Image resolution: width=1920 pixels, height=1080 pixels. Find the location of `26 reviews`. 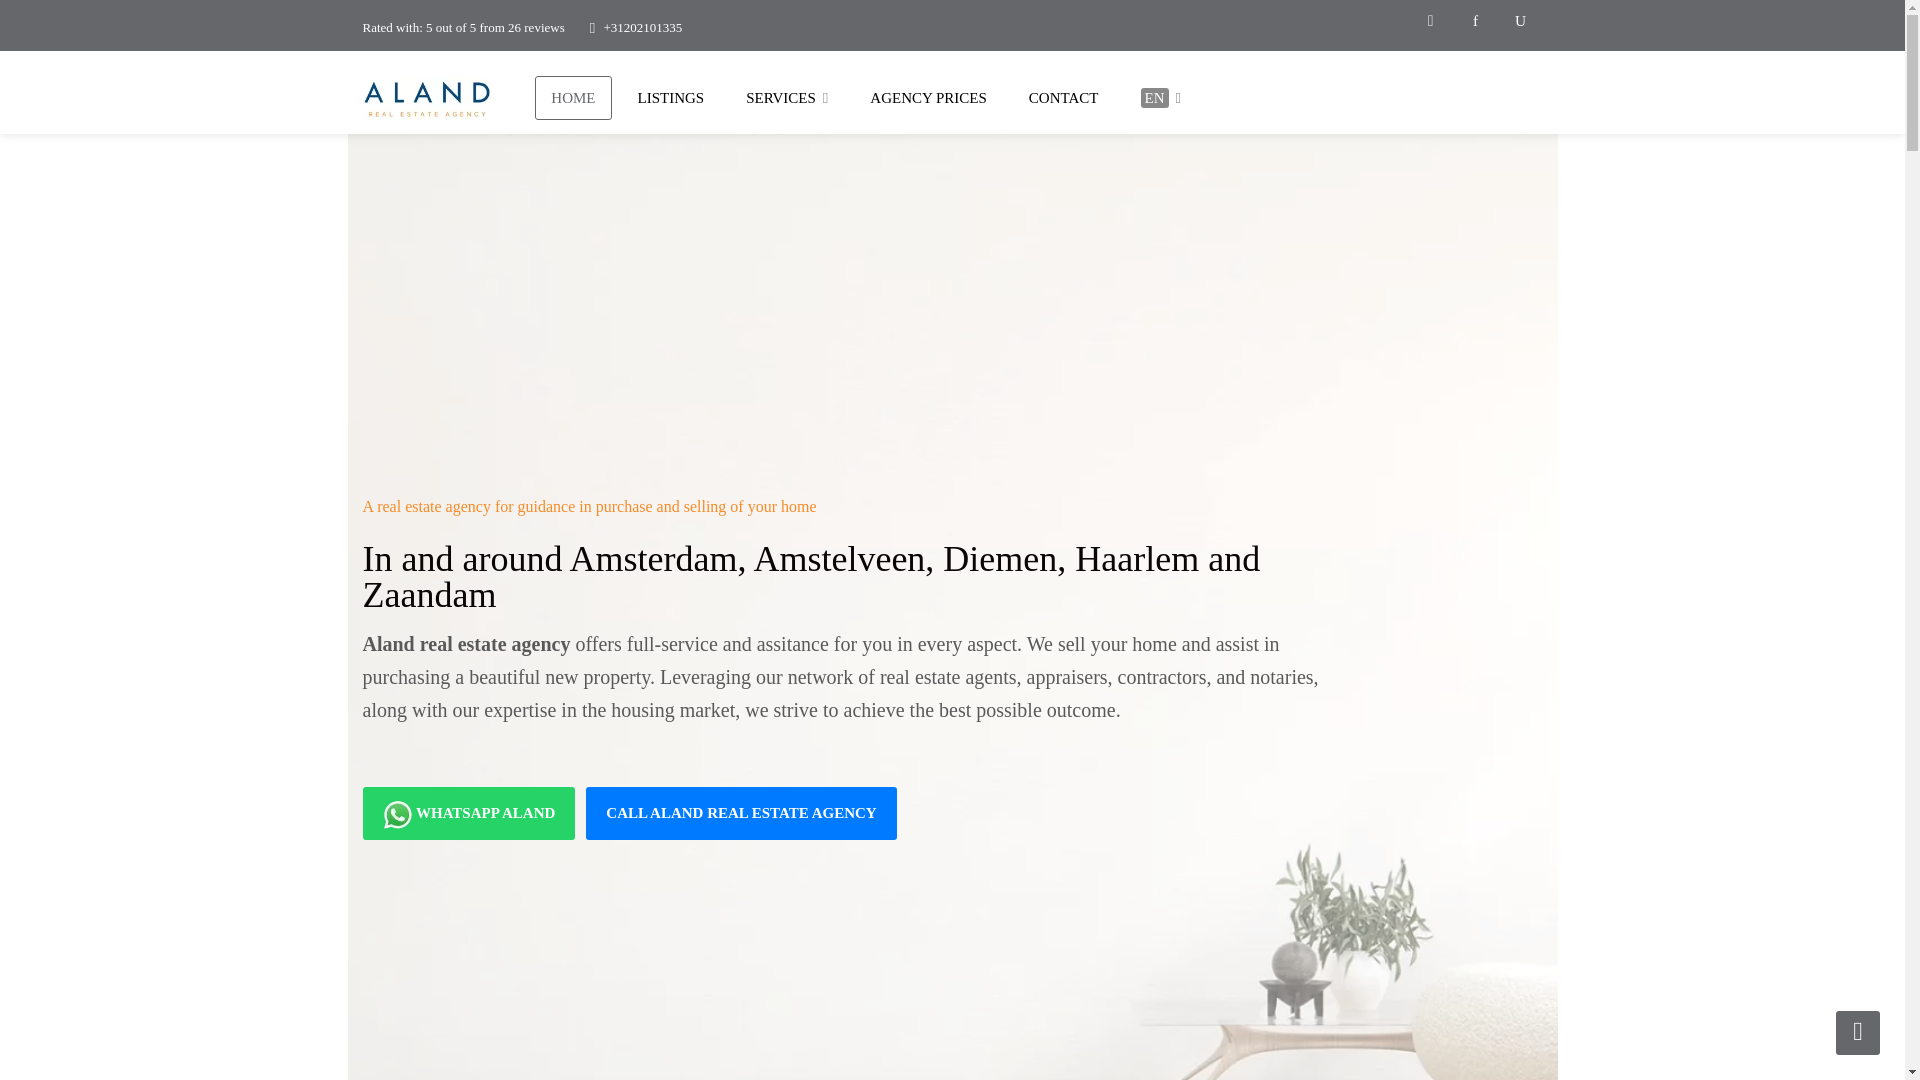

26 reviews is located at coordinates (536, 27).